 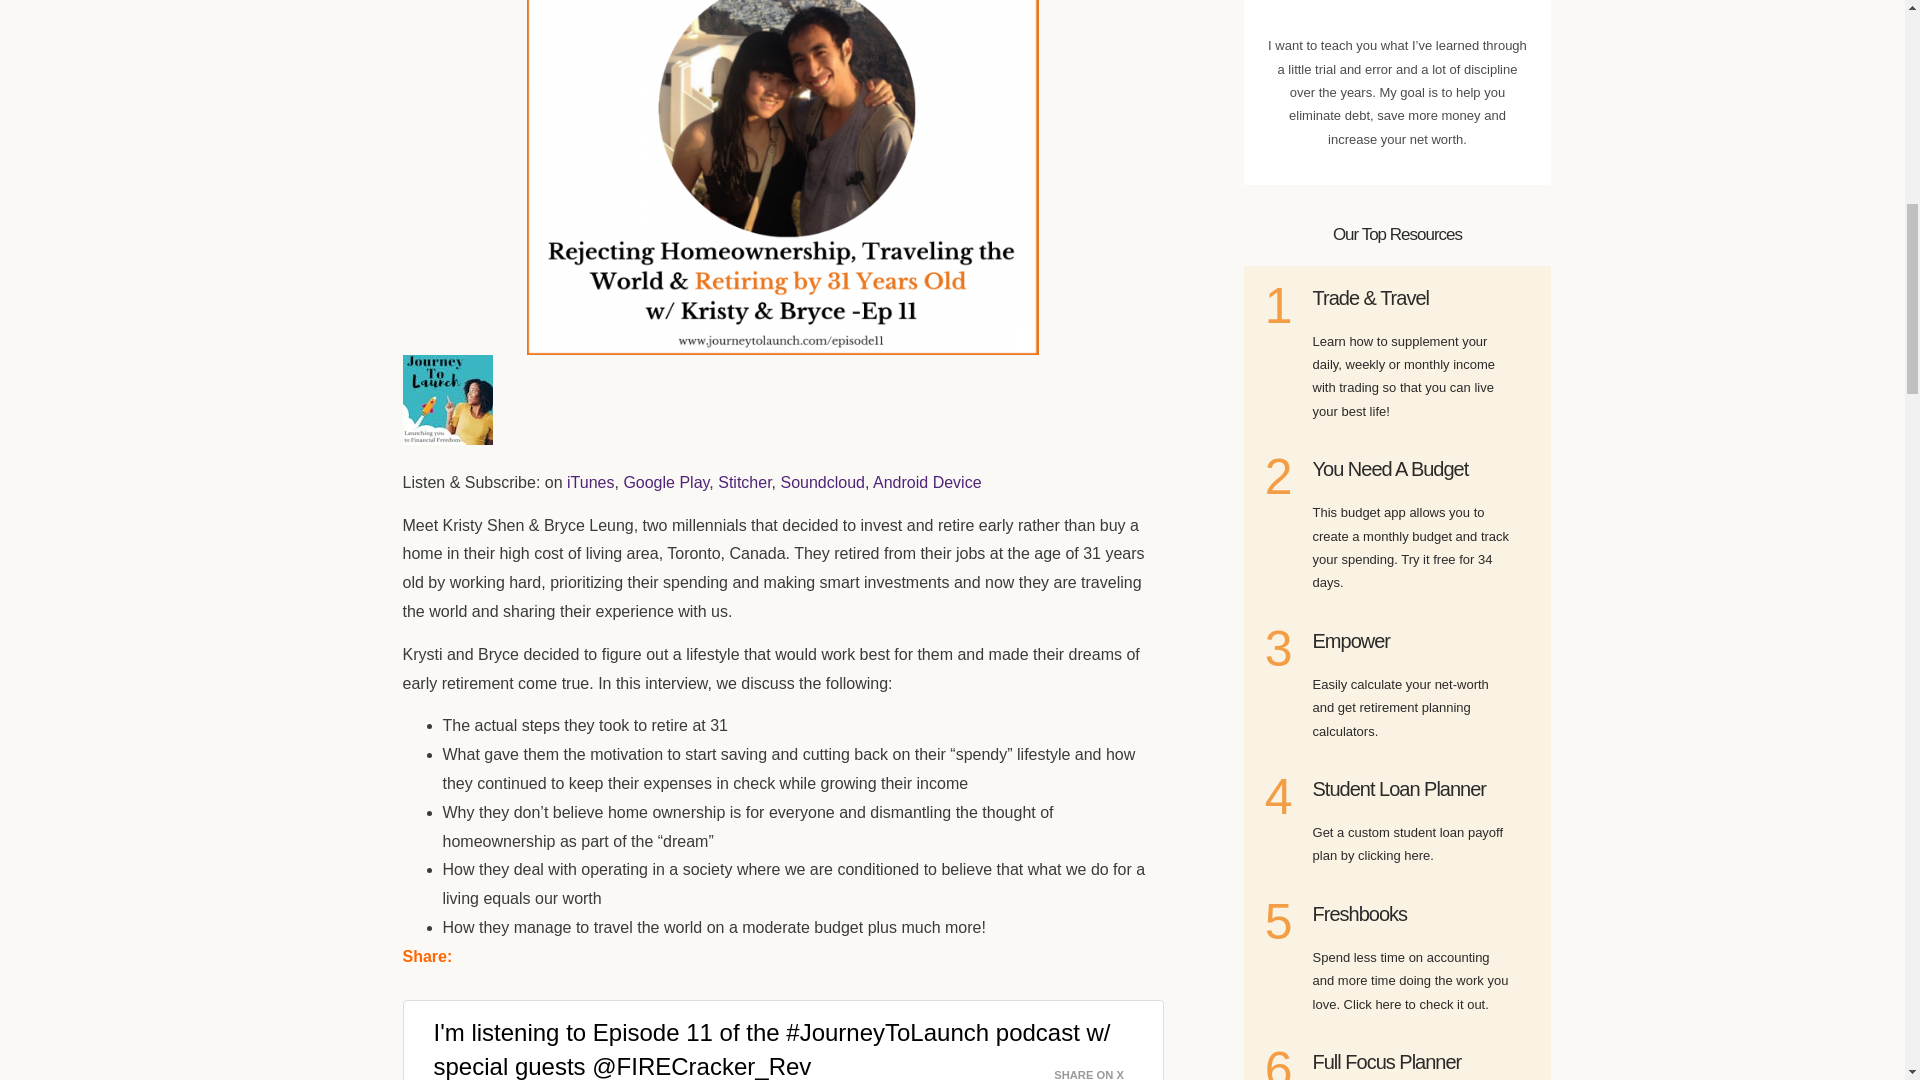 What do you see at coordinates (824, 482) in the screenshot?
I see `Soundcloud,` at bounding box center [824, 482].